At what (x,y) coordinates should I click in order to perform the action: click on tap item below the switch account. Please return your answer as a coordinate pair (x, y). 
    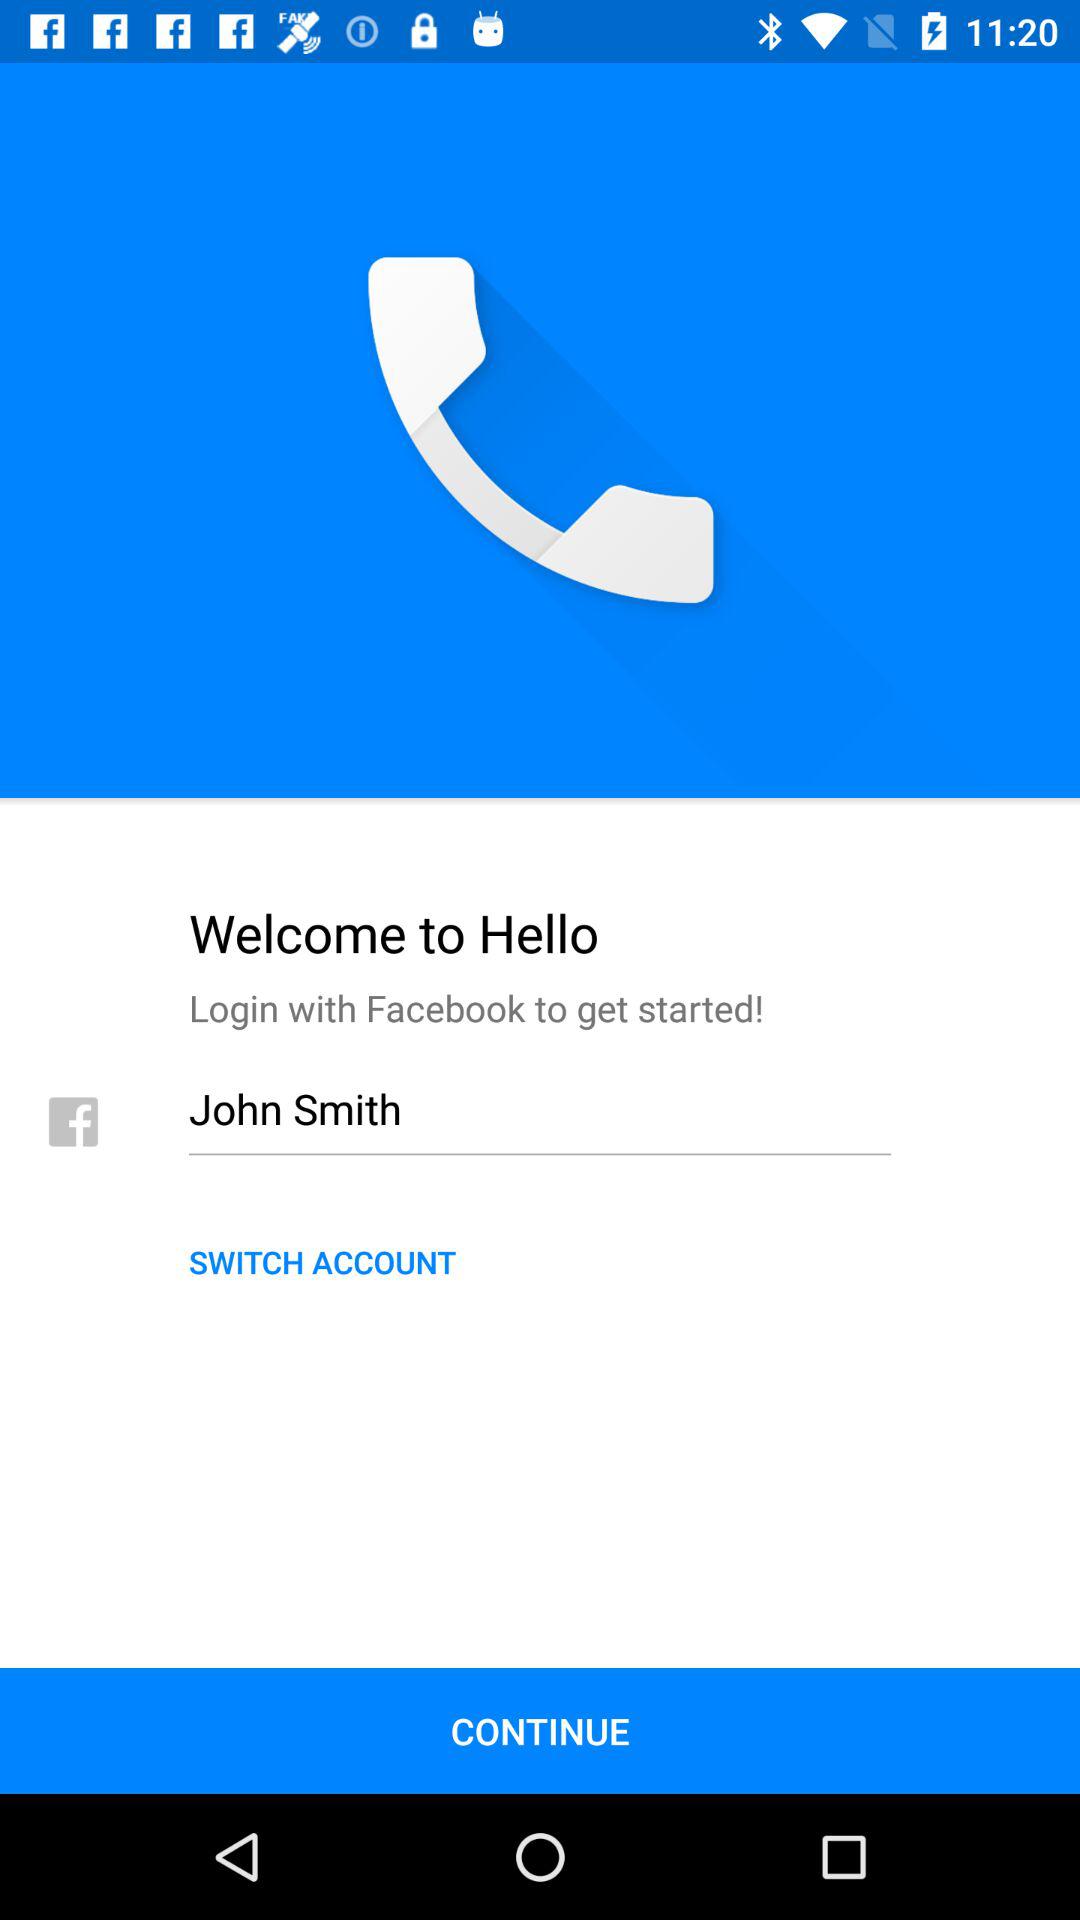
    Looking at the image, I should click on (540, 1730).